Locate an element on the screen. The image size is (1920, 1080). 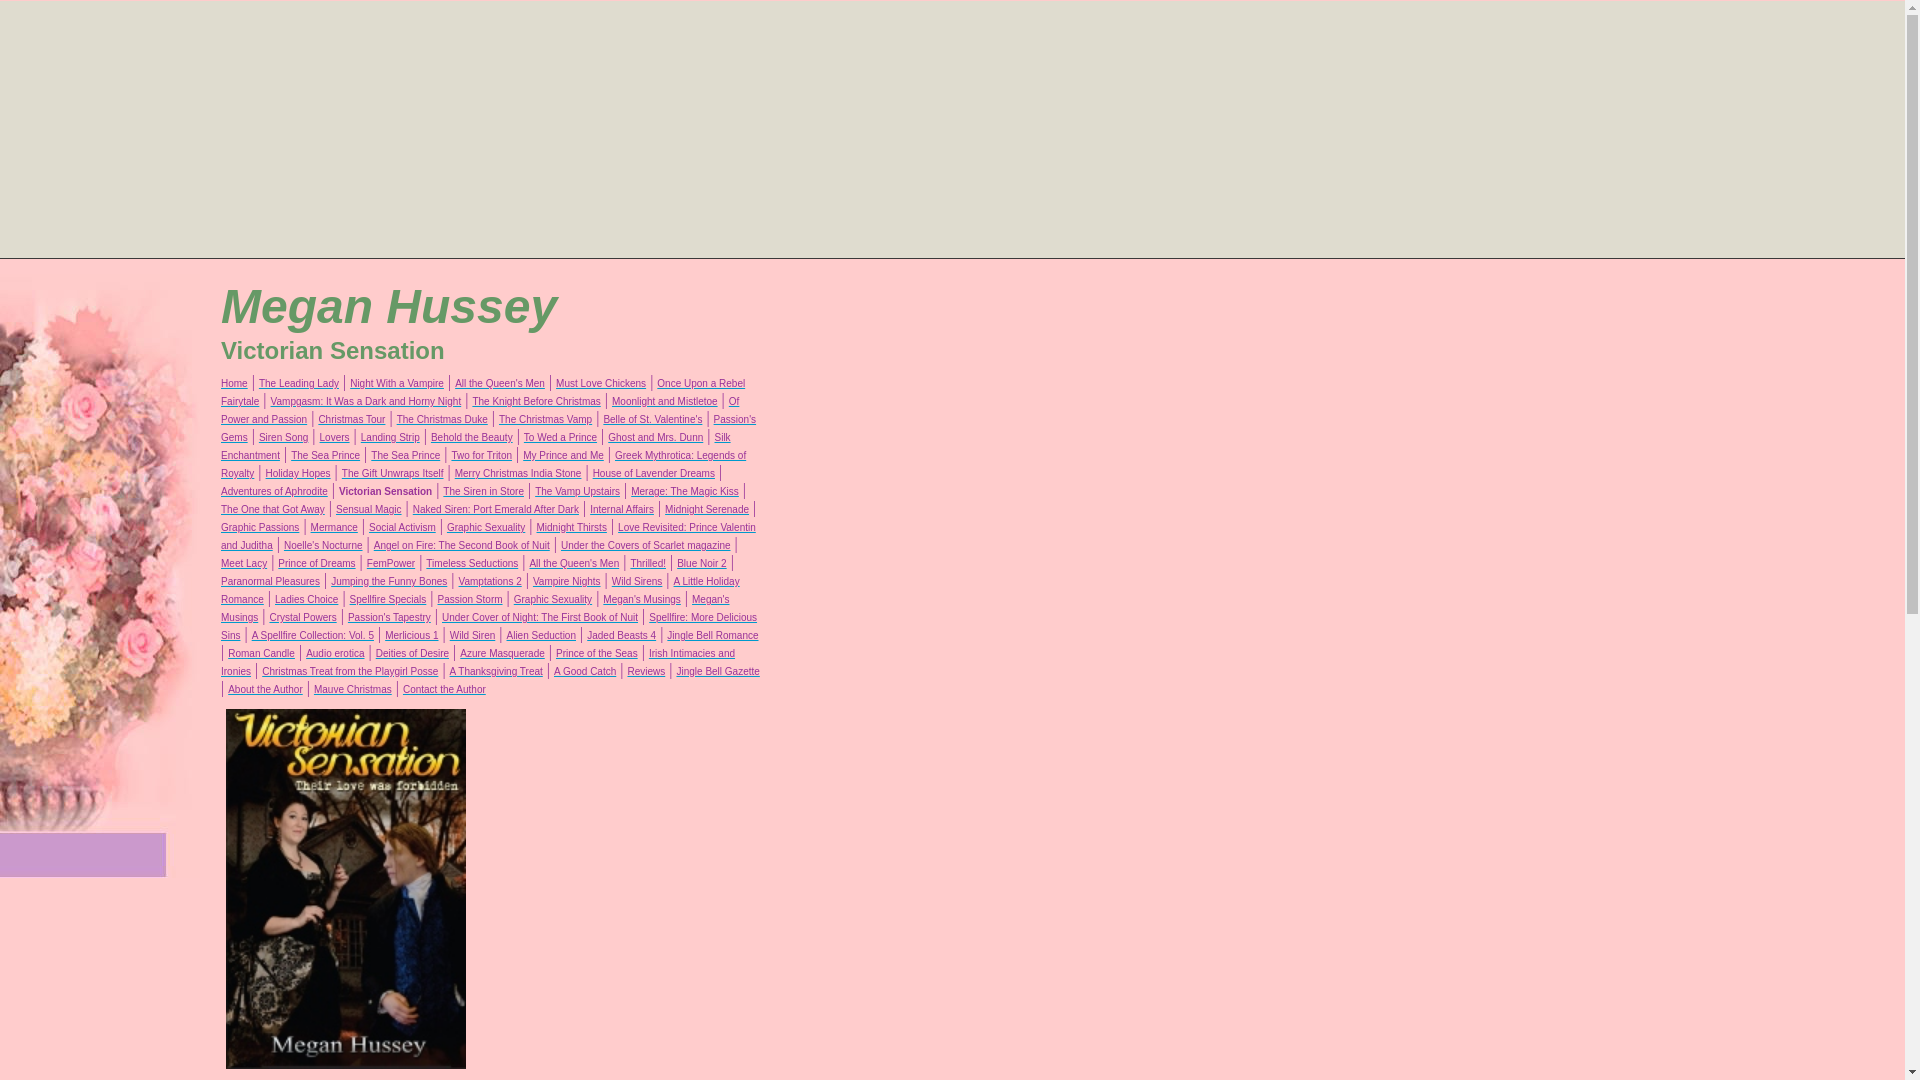
The Christmas Vamp is located at coordinates (545, 419).